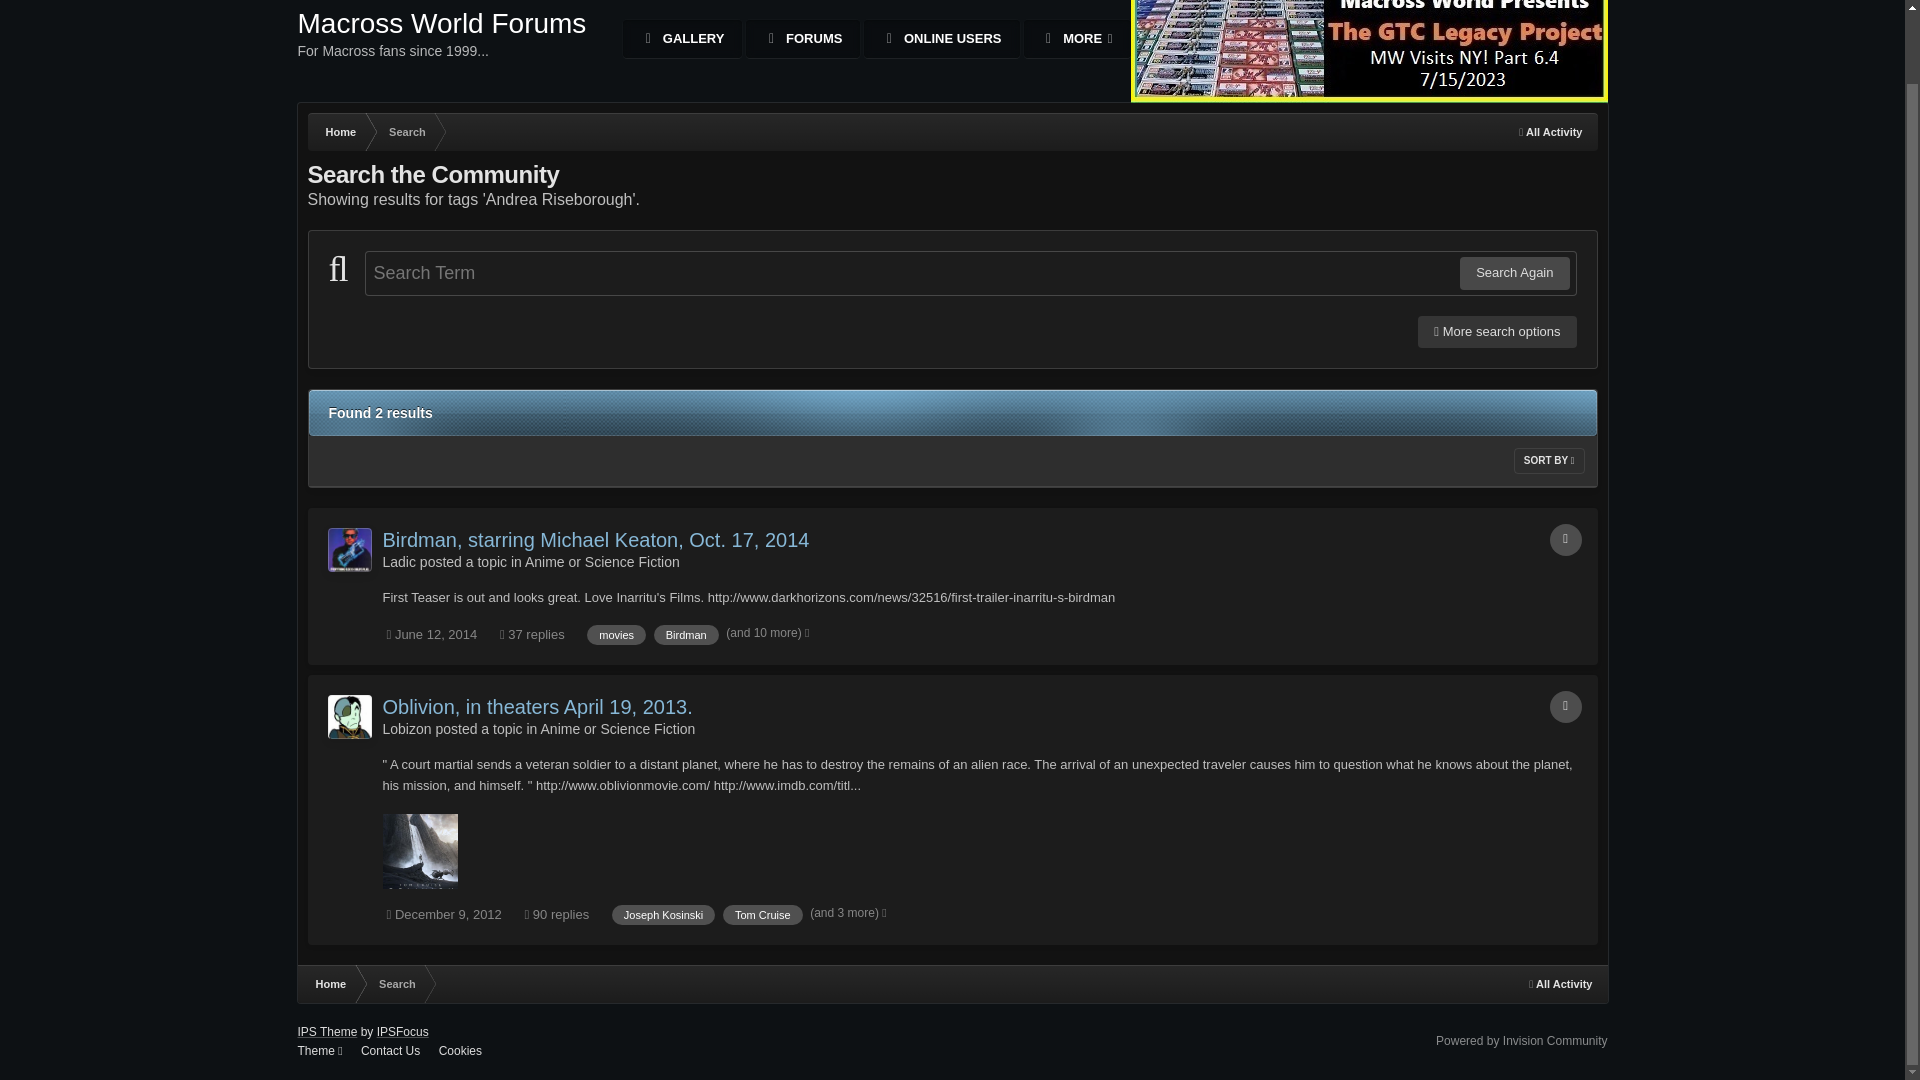 Image resolution: width=1920 pixels, height=1080 pixels. Describe the element at coordinates (1076, 39) in the screenshot. I see `MORE` at that location.